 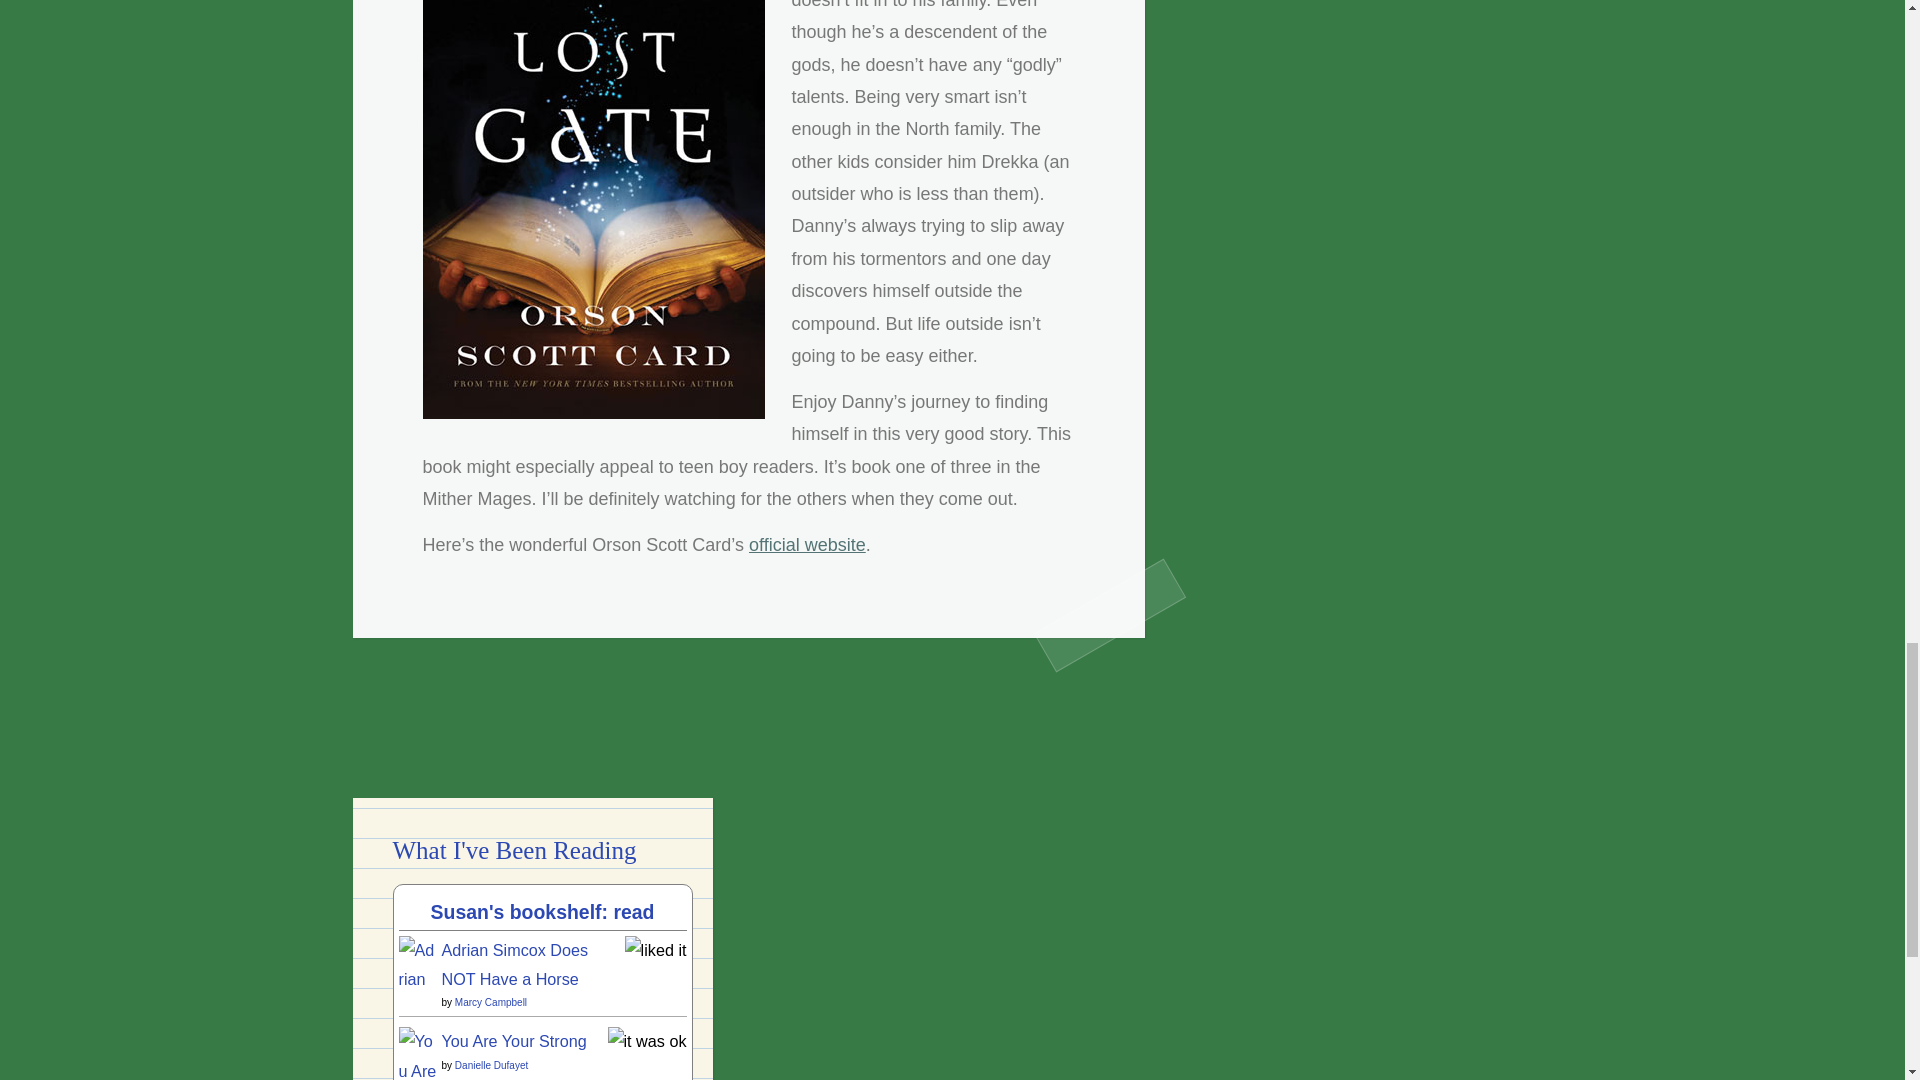 I want to click on official website, so click(x=806, y=544).